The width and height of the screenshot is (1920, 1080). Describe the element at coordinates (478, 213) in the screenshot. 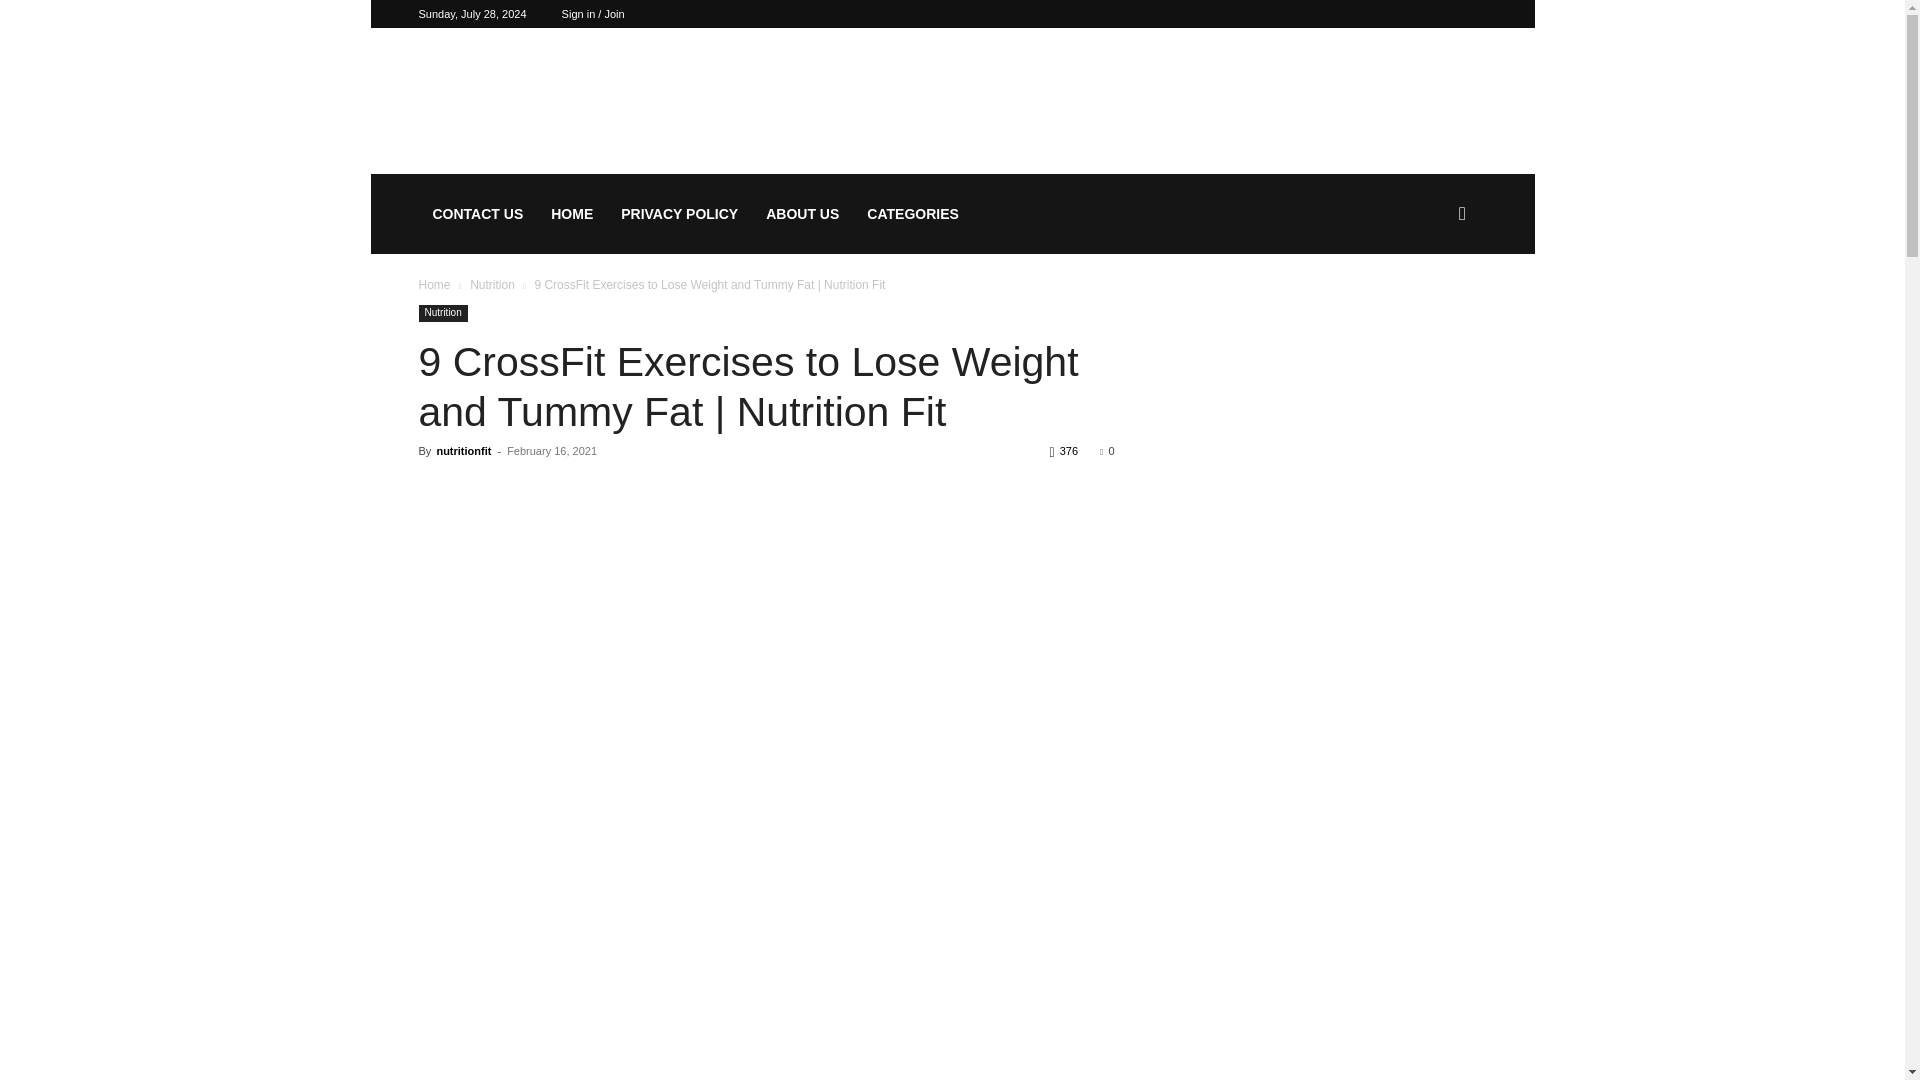

I see `CONTACT US` at that location.